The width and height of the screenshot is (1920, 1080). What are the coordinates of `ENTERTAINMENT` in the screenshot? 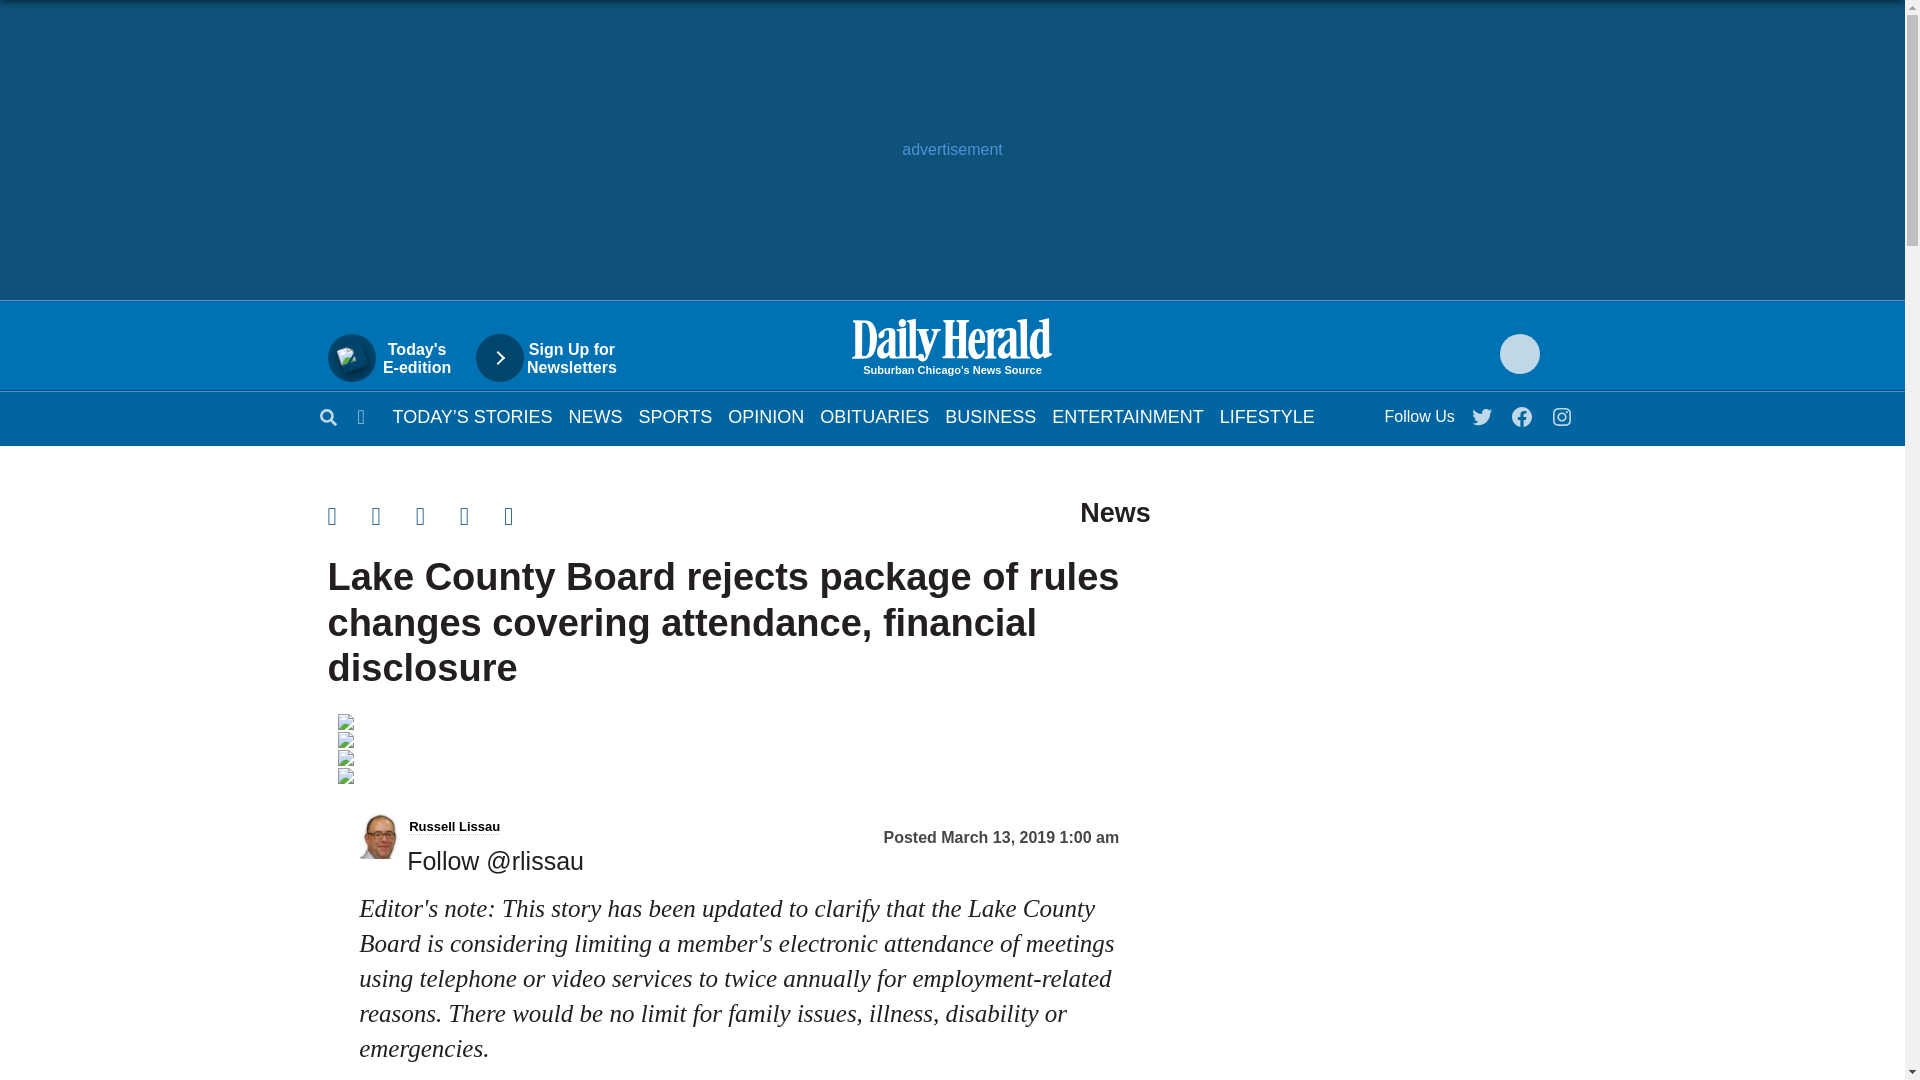 It's located at (1128, 416).